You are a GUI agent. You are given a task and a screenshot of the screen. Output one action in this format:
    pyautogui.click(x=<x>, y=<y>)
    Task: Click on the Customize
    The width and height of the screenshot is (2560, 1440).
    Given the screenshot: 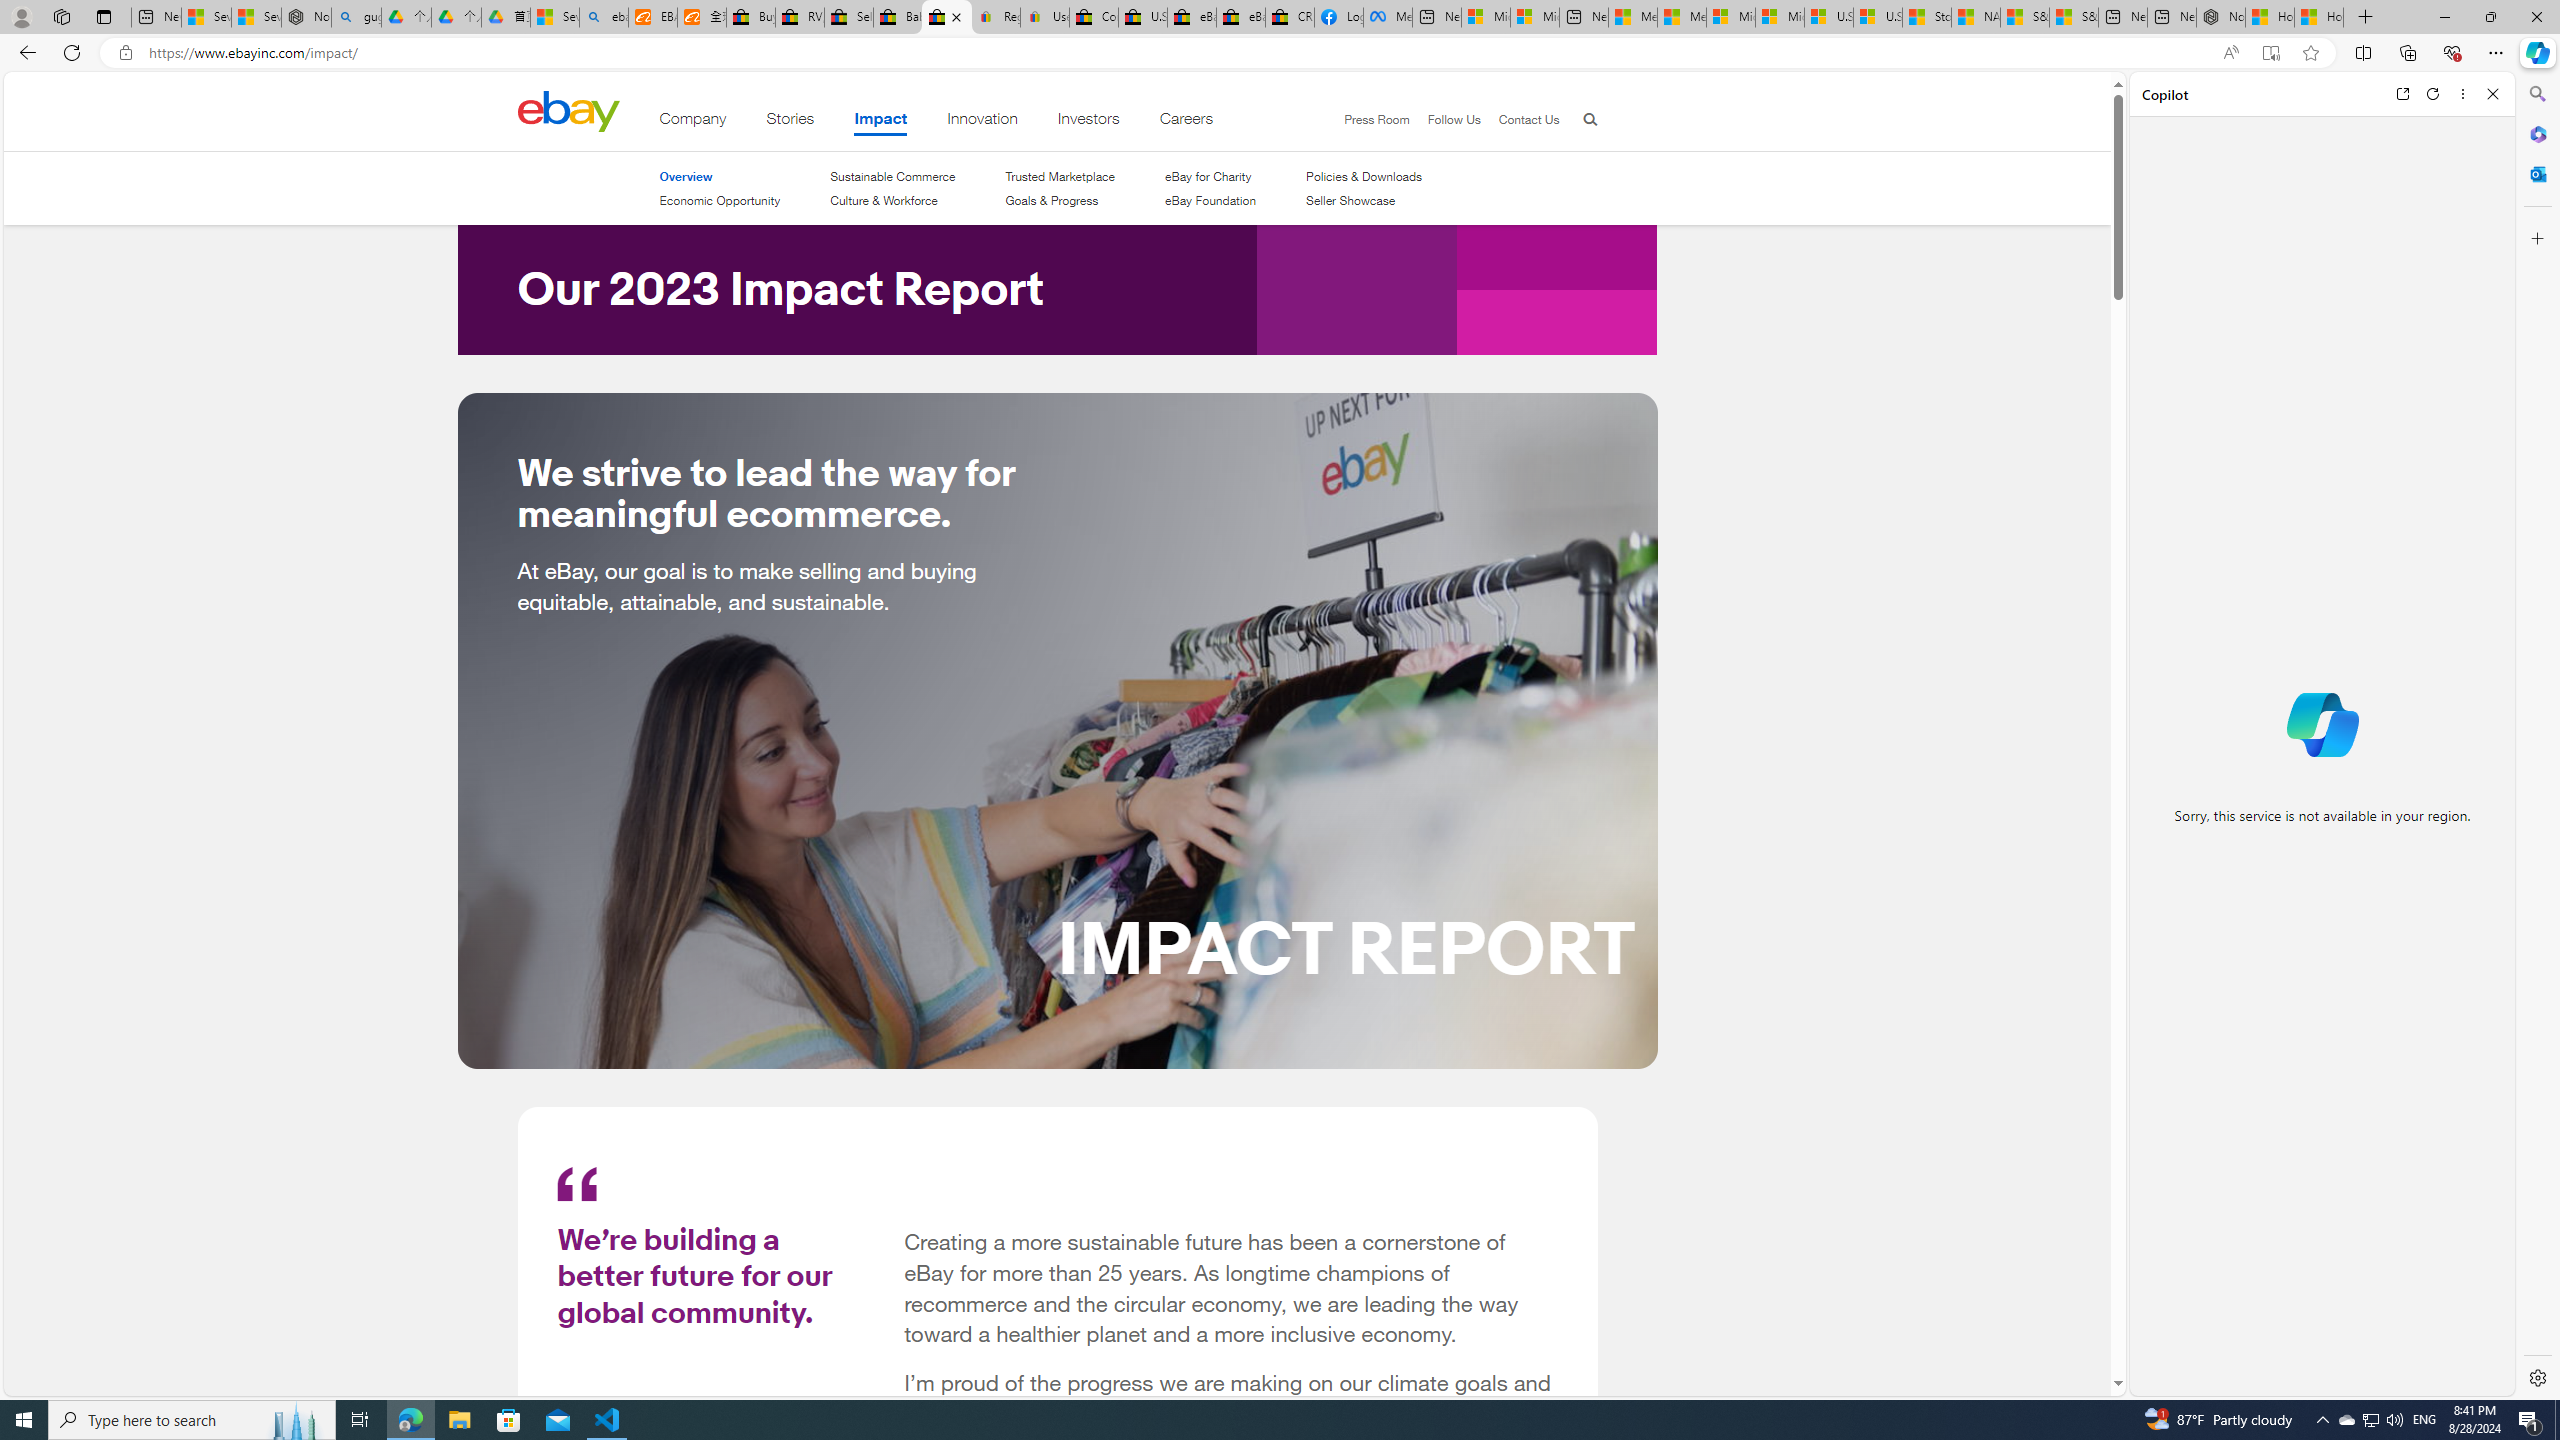 What is the action you would take?
    pyautogui.click(x=2536, y=238)
    